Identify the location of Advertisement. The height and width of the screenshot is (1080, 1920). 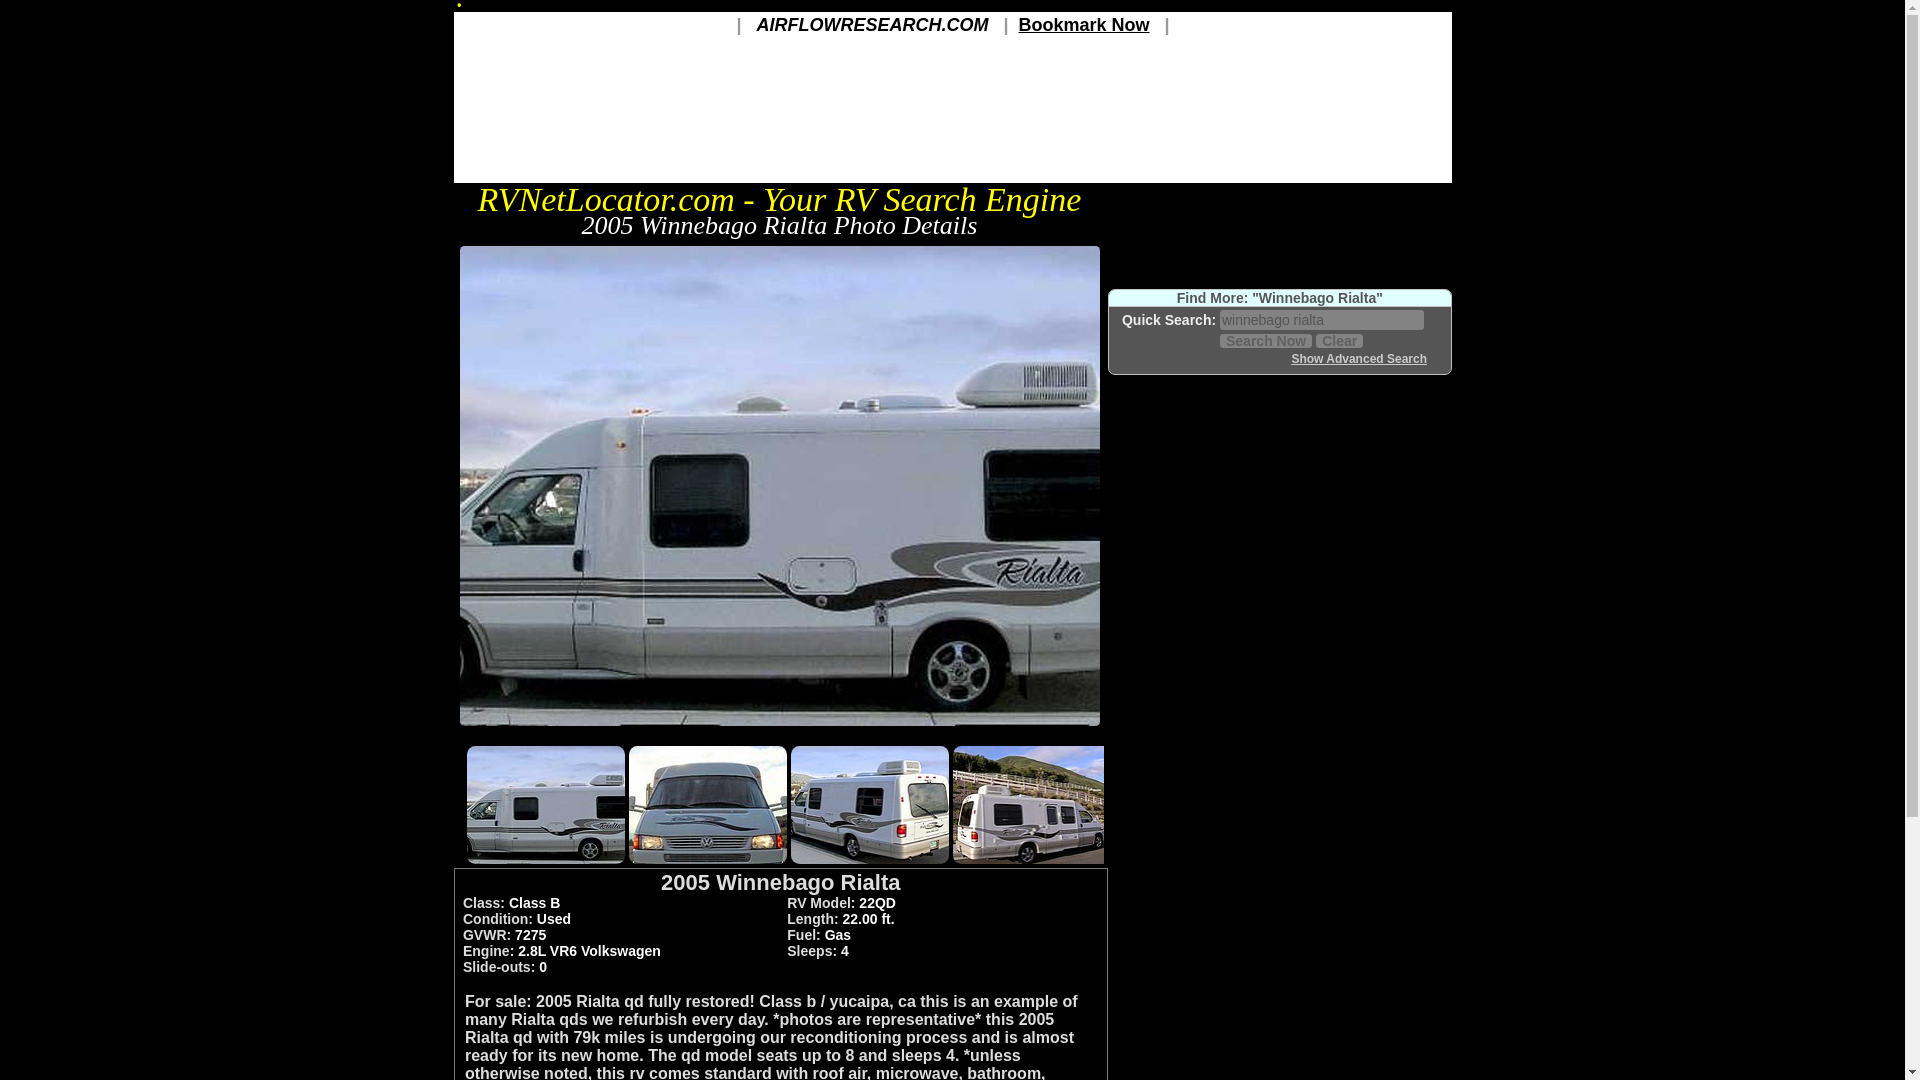
(1279, 825).